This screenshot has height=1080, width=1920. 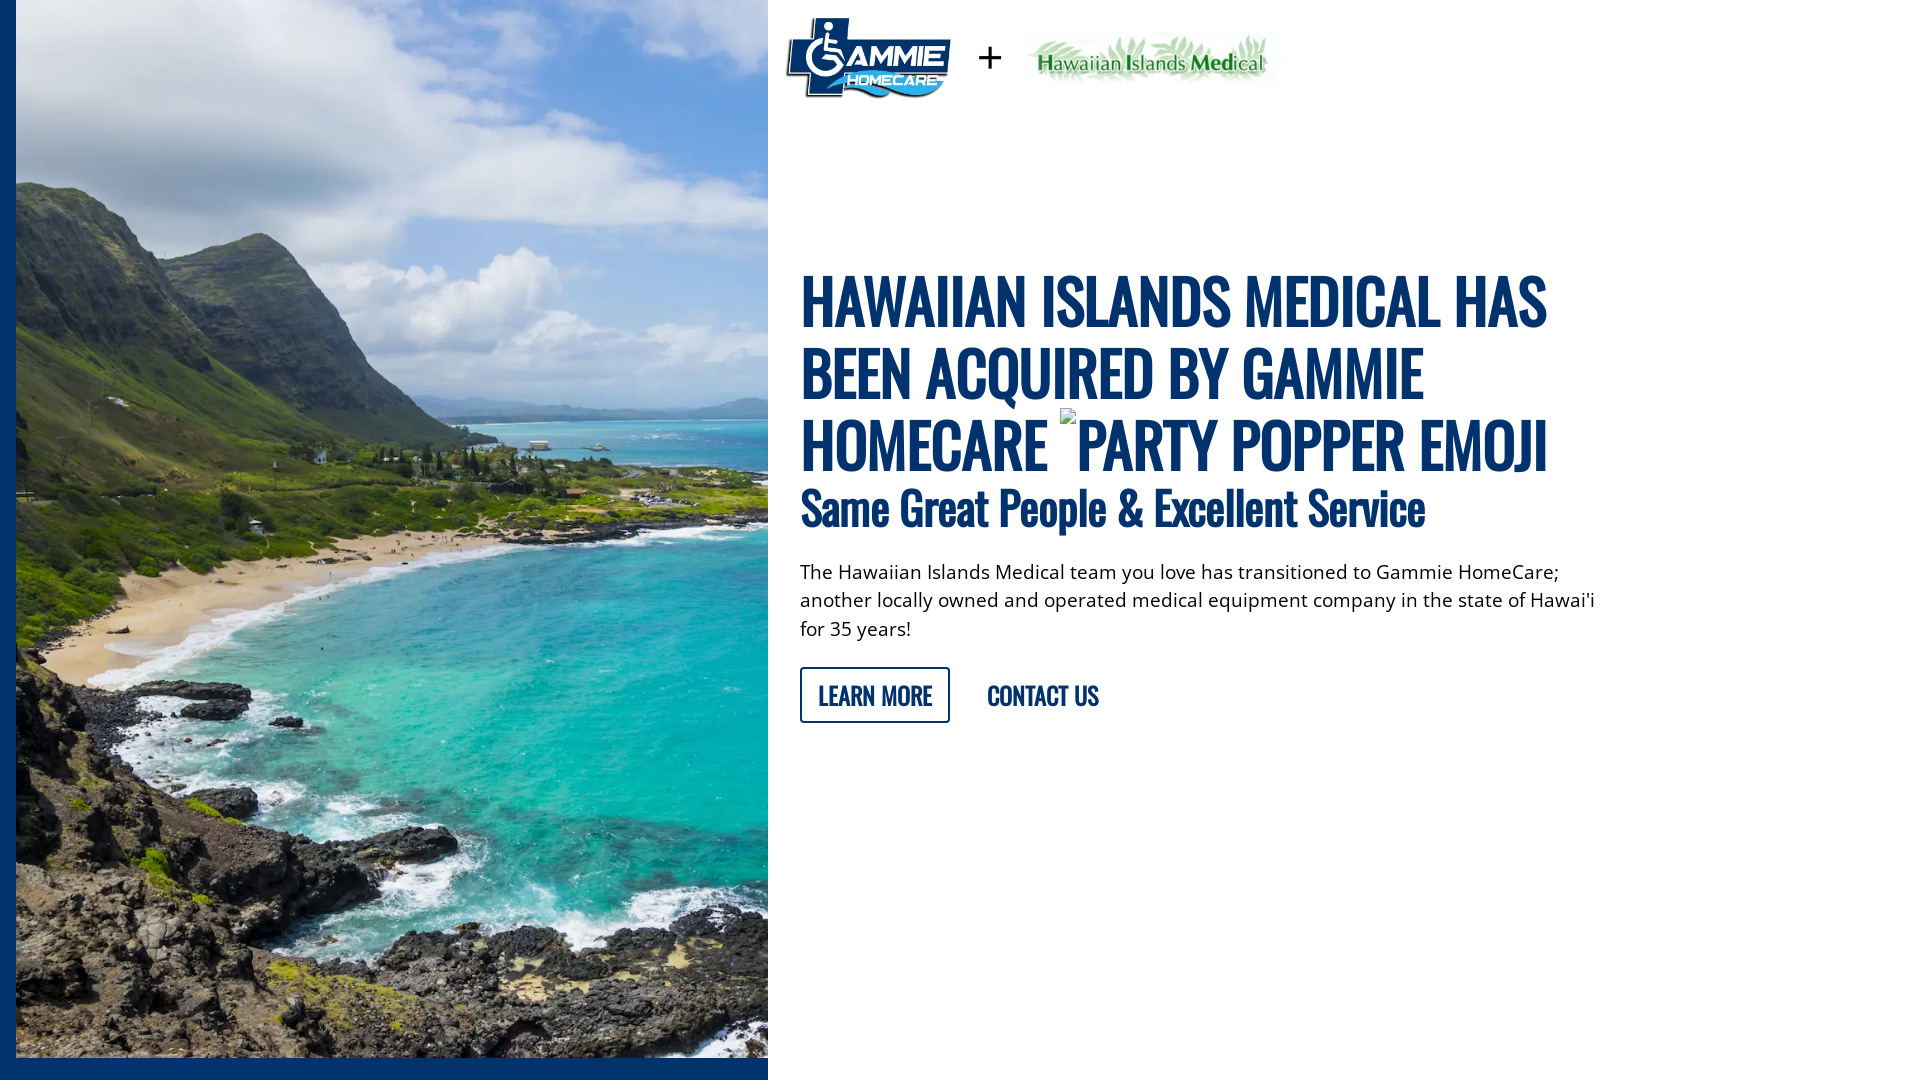 What do you see at coordinates (1042, 695) in the screenshot?
I see `CONTACT US` at bounding box center [1042, 695].